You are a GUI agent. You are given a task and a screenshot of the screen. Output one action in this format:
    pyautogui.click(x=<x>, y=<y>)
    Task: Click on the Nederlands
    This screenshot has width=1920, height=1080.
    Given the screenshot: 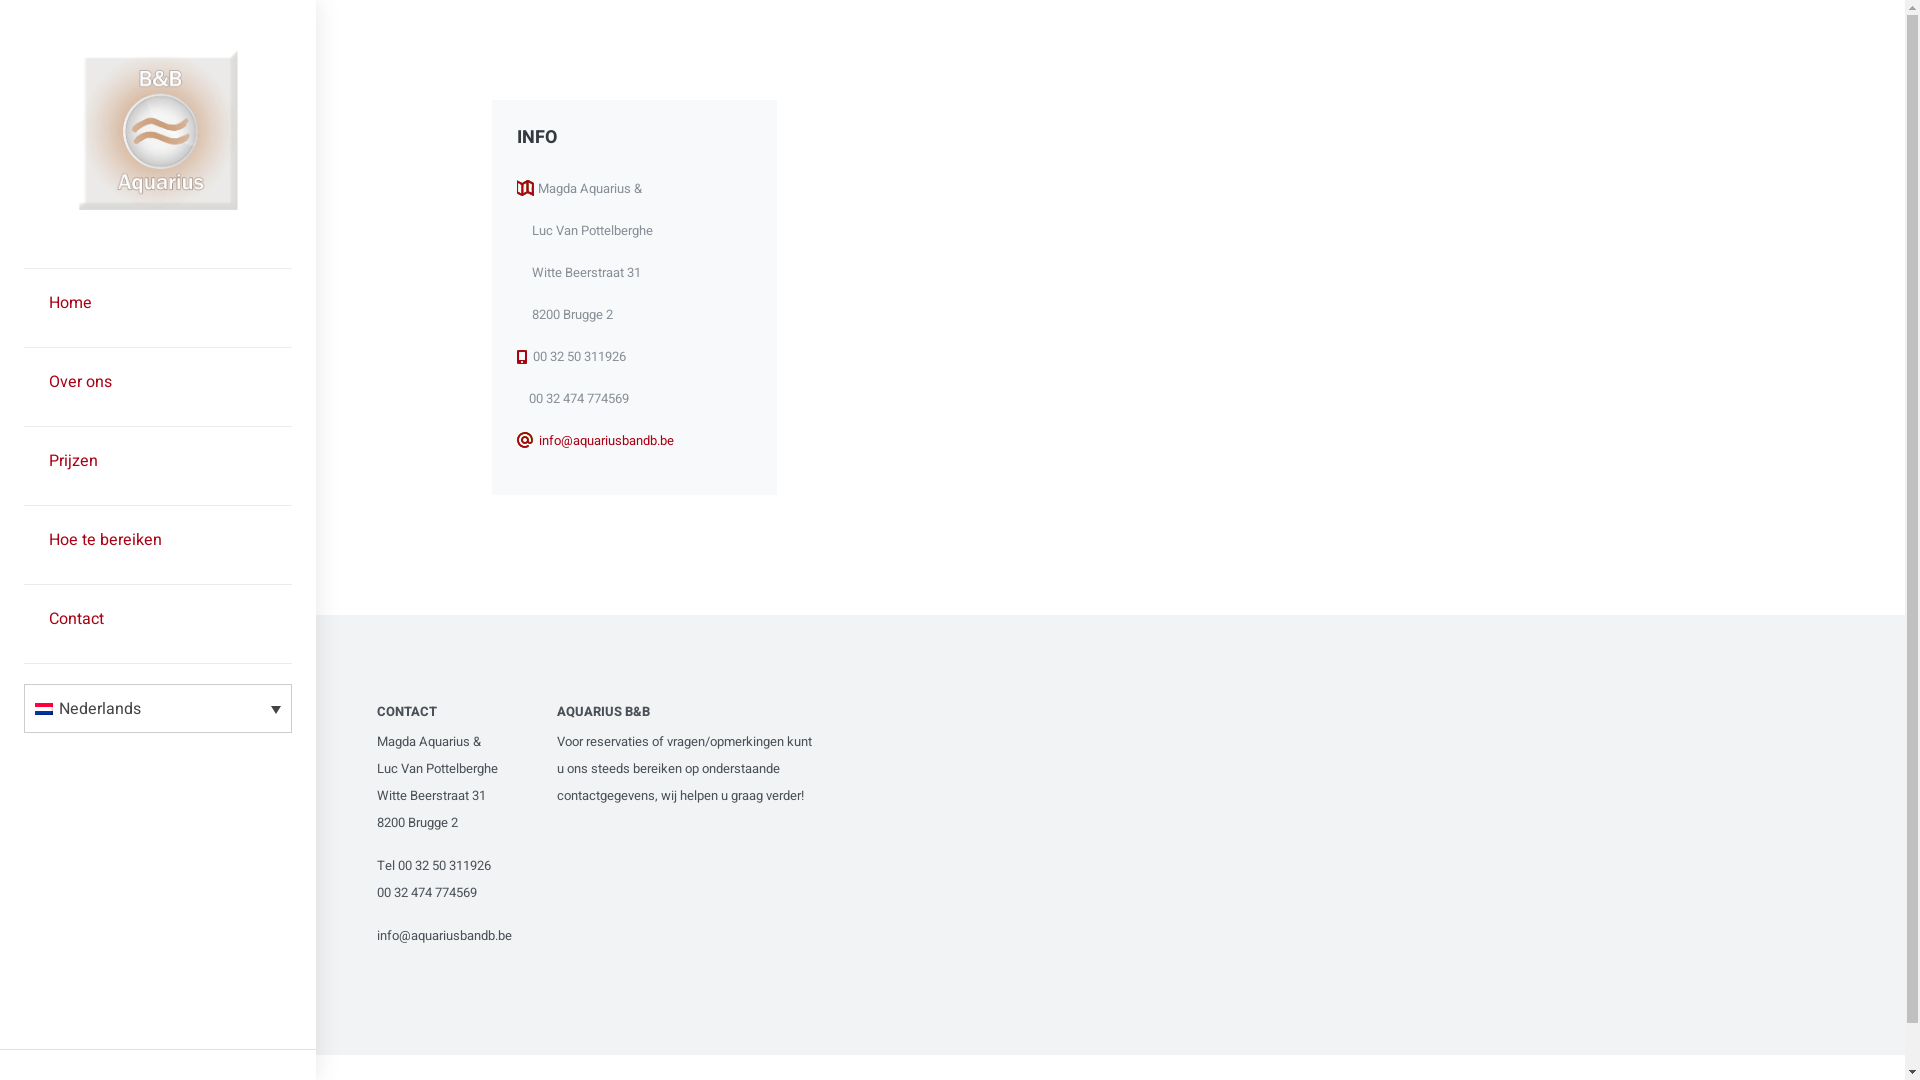 What is the action you would take?
    pyautogui.click(x=158, y=708)
    